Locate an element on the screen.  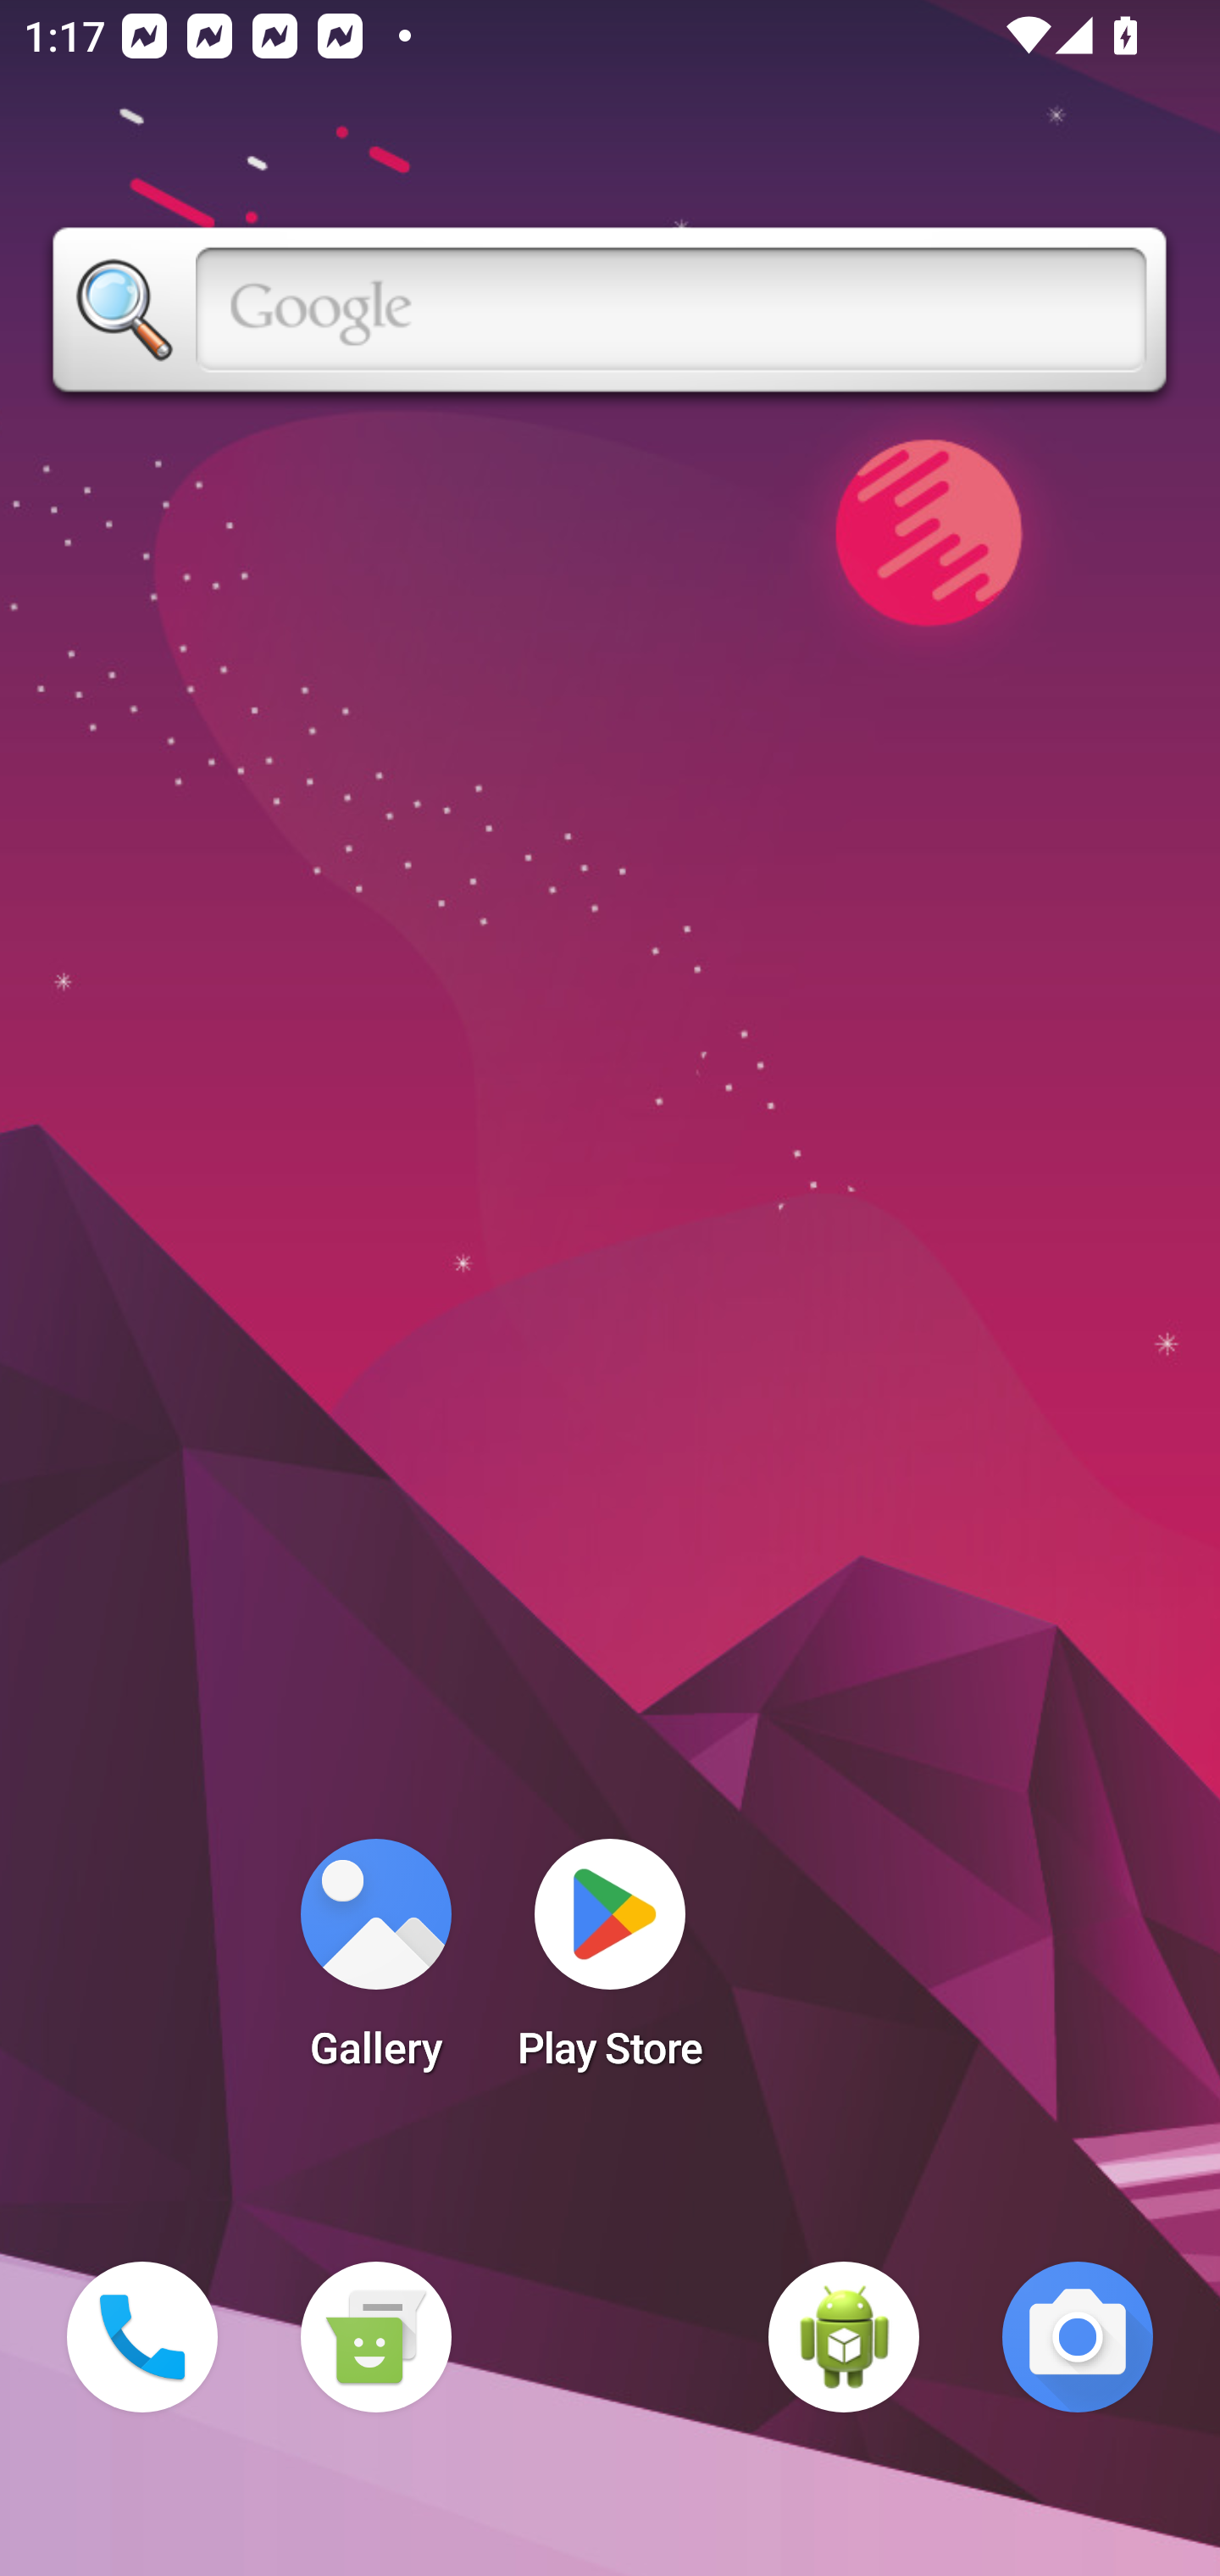
Play Store is located at coordinates (610, 1964).